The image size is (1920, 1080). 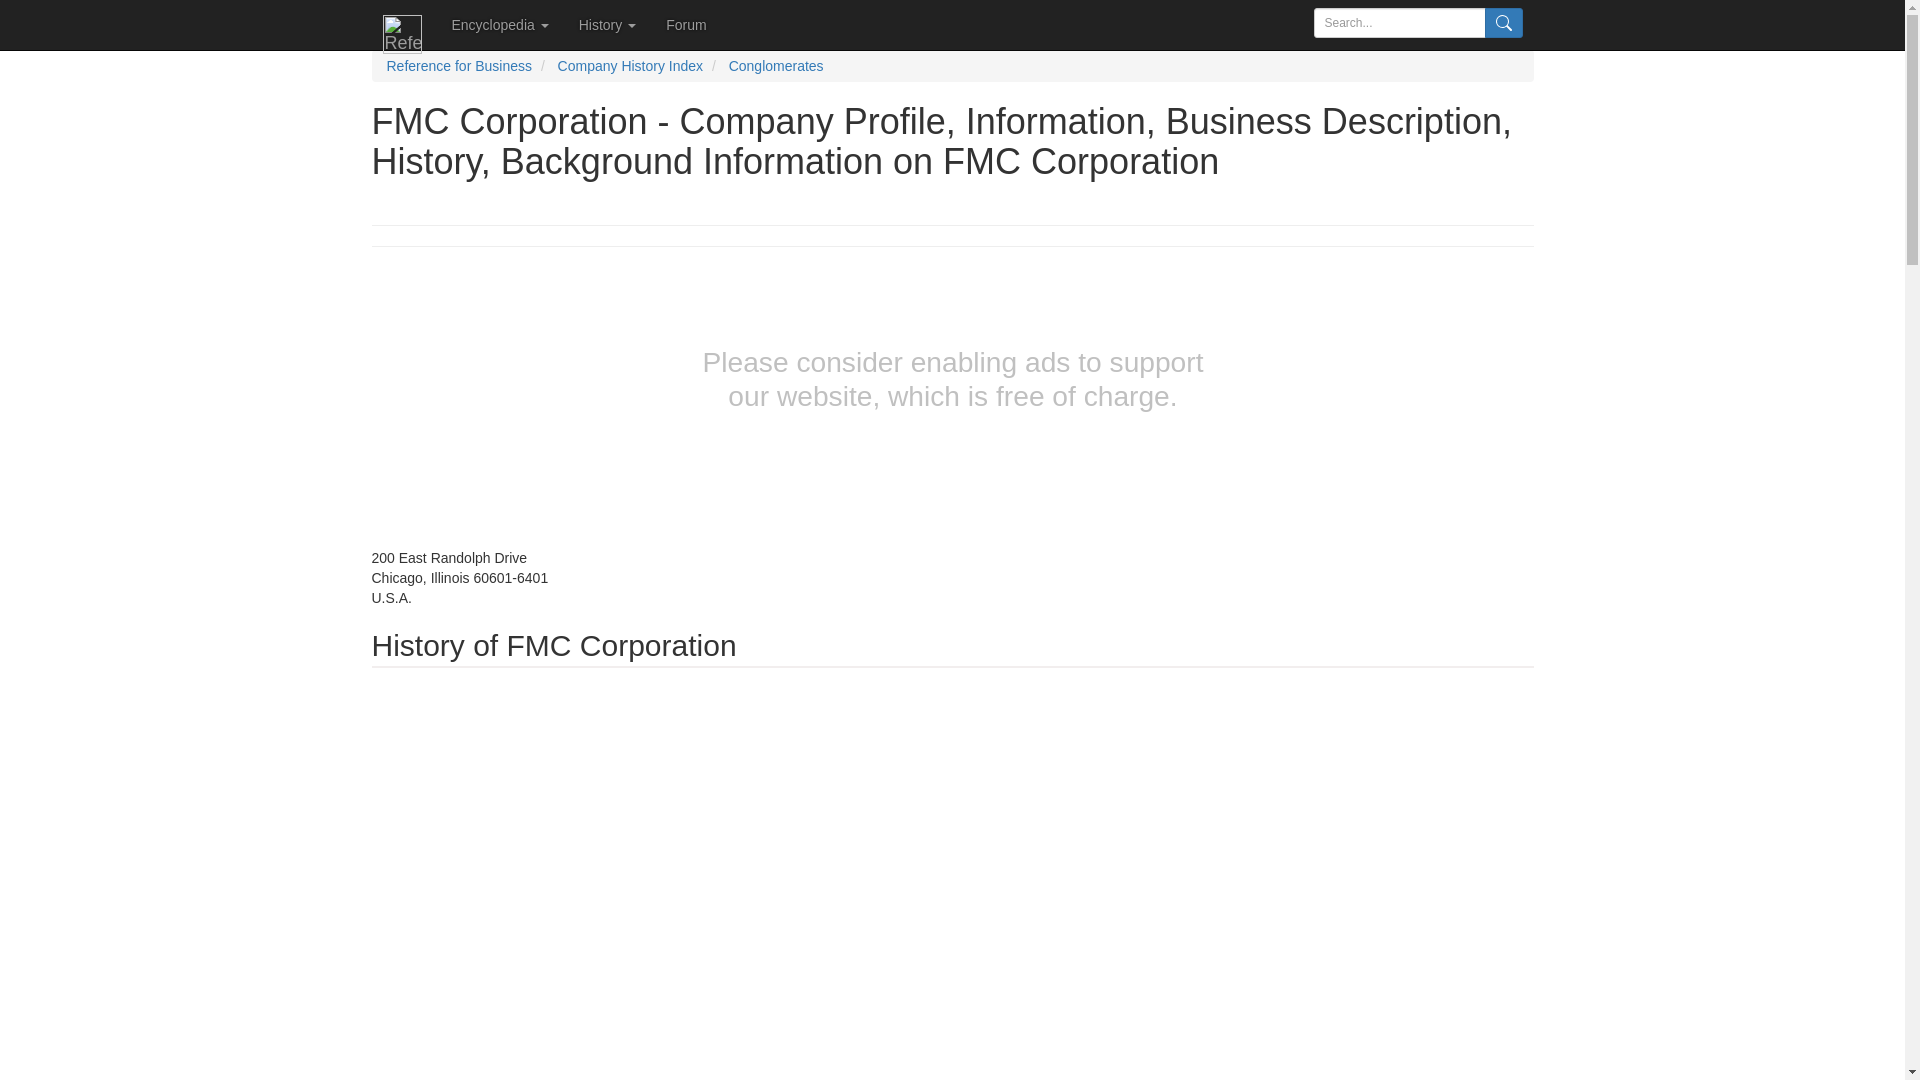 What do you see at coordinates (458, 66) in the screenshot?
I see `Reference for Business` at bounding box center [458, 66].